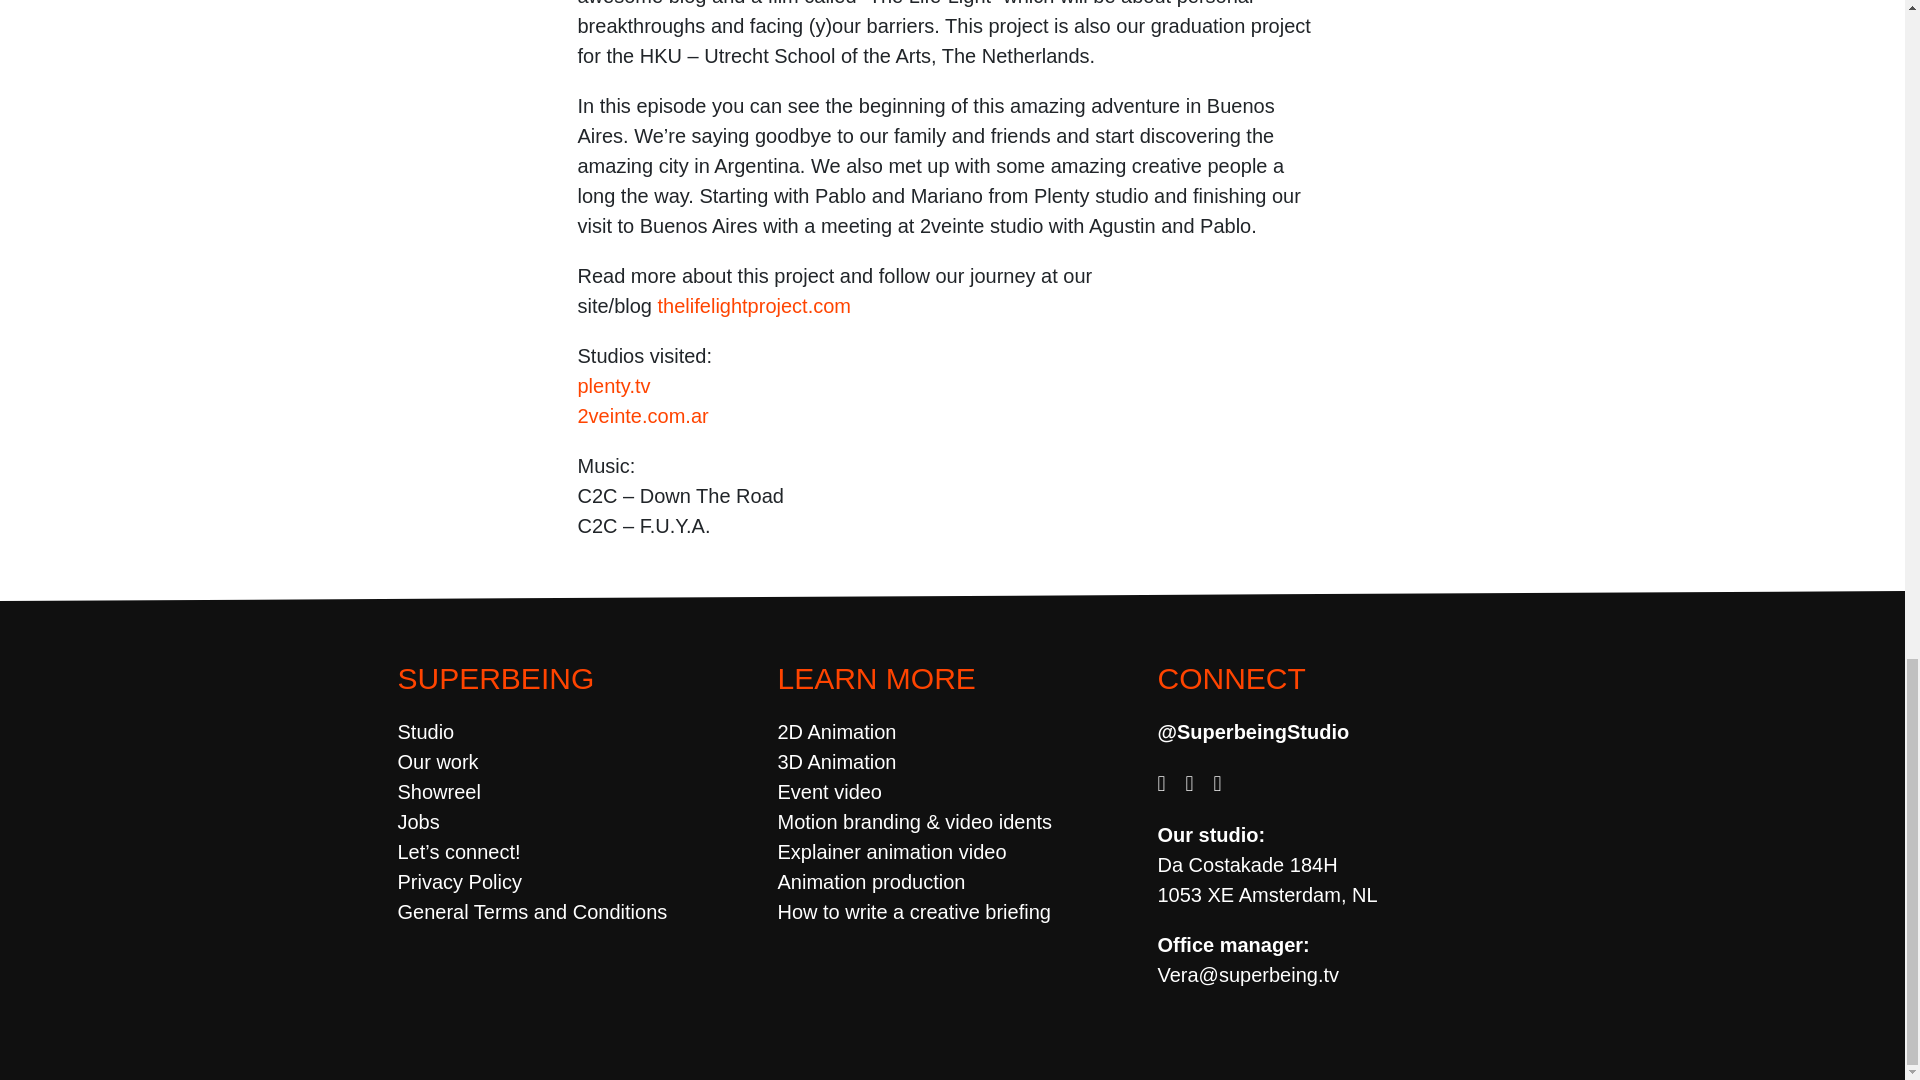 The height and width of the screenshot is (1080, 1920). I want to click on Our work, so click(438, 762).